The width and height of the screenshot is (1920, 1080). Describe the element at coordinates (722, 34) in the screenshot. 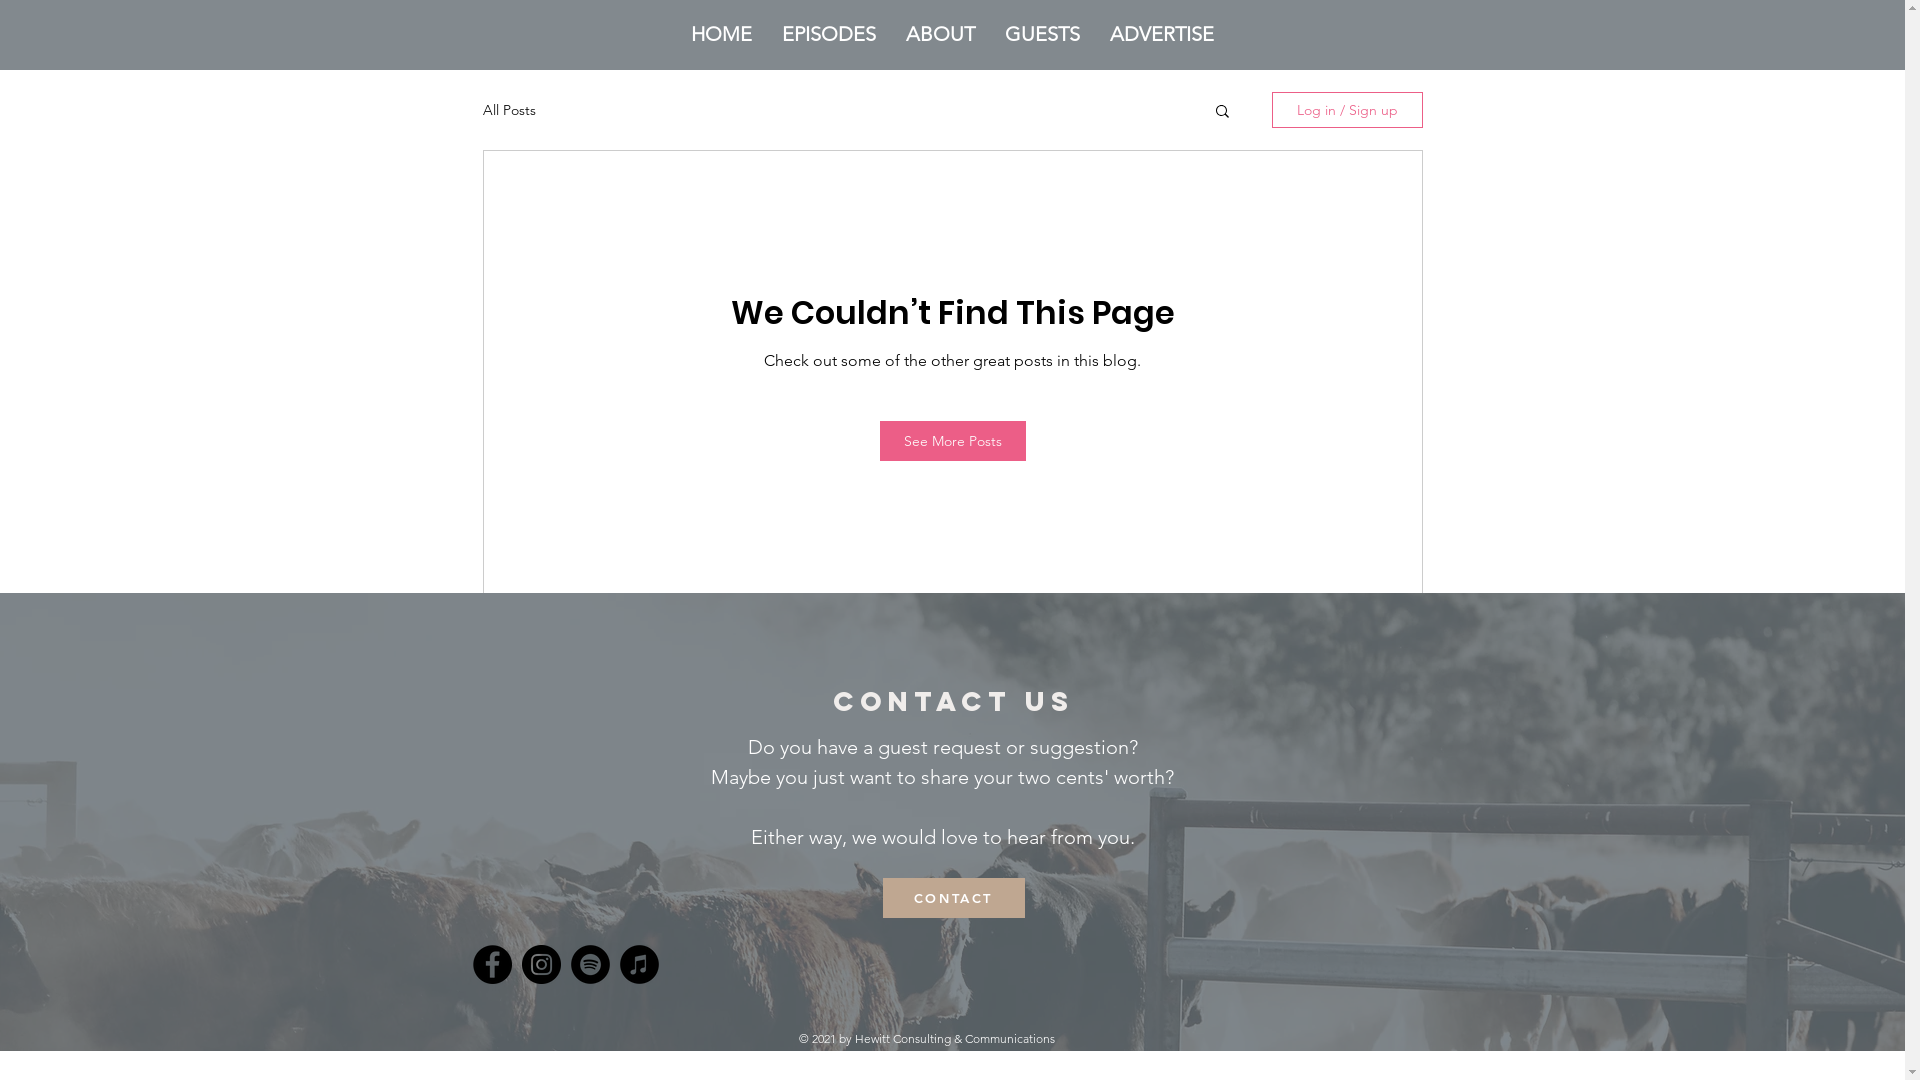

I see `HOME` at that location.